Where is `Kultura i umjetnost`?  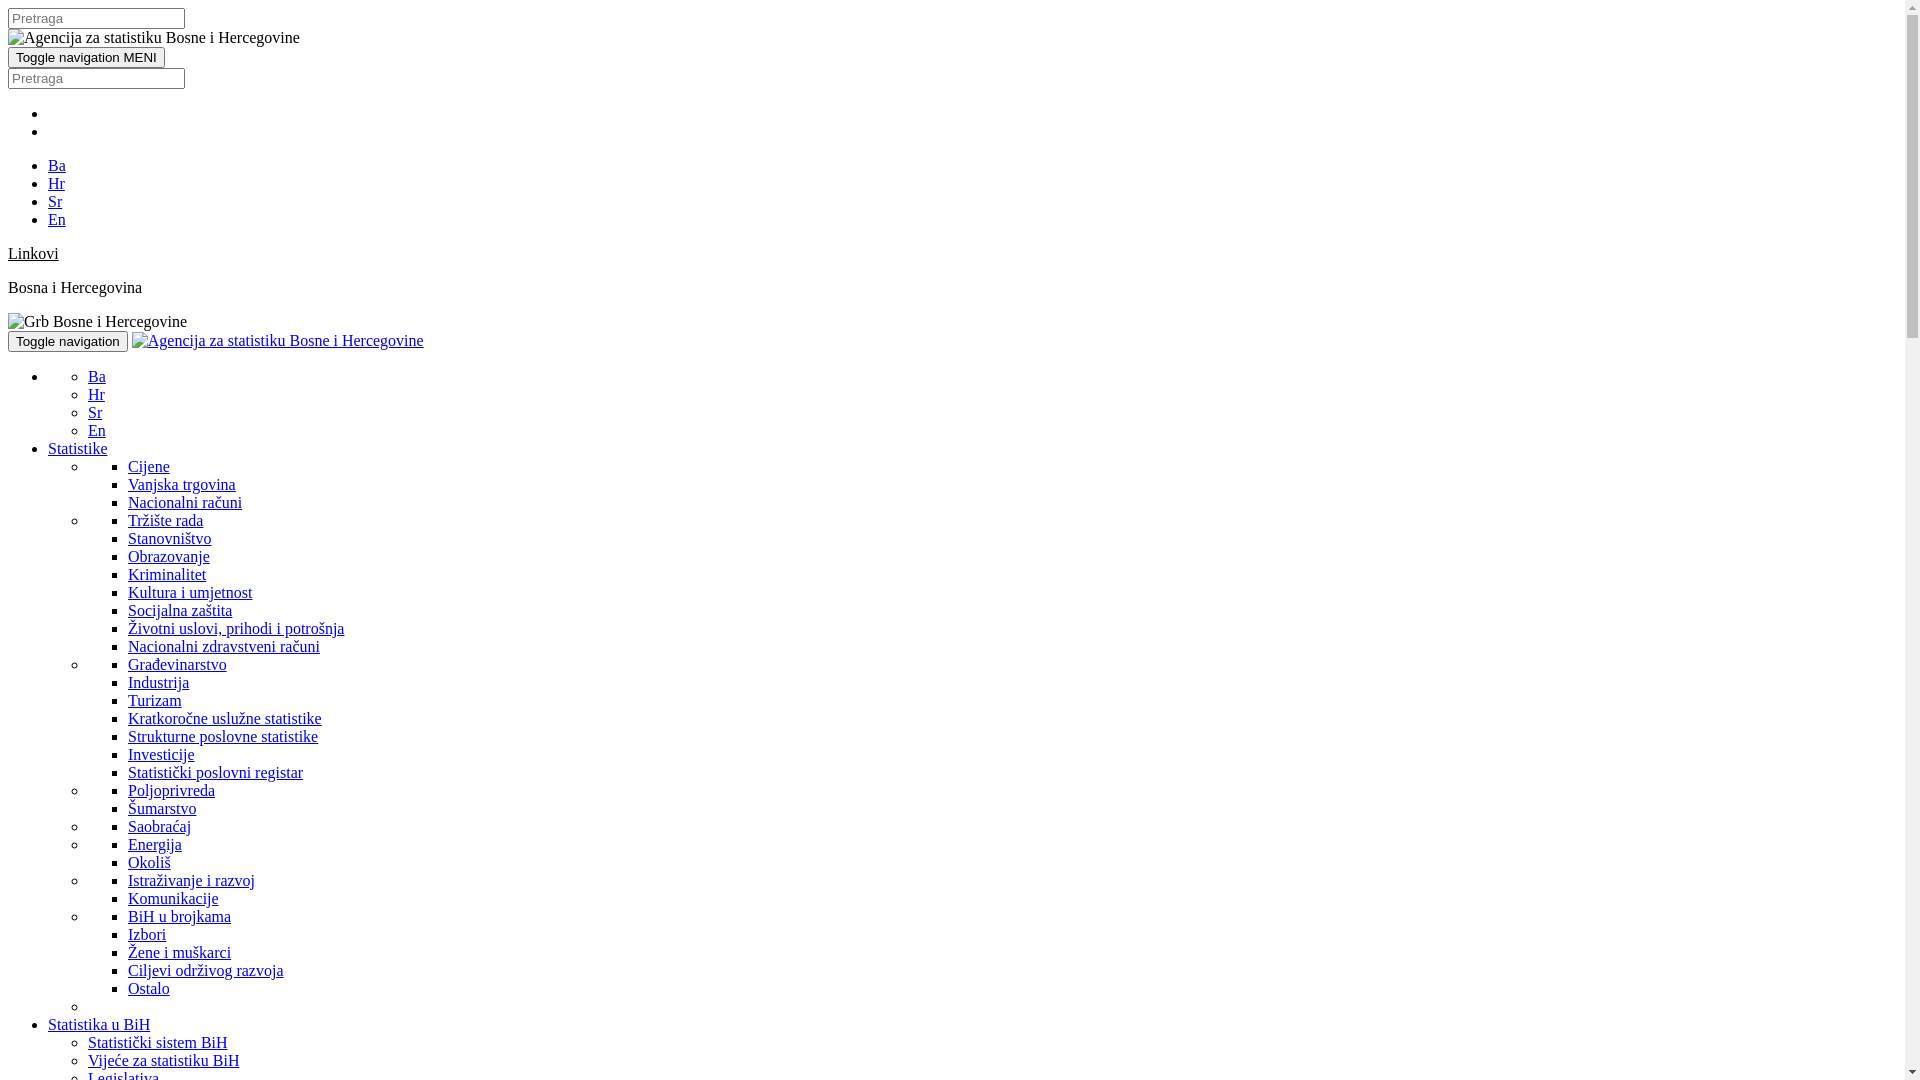
Kultura i umjetnost is located at coordinates (190, 592).